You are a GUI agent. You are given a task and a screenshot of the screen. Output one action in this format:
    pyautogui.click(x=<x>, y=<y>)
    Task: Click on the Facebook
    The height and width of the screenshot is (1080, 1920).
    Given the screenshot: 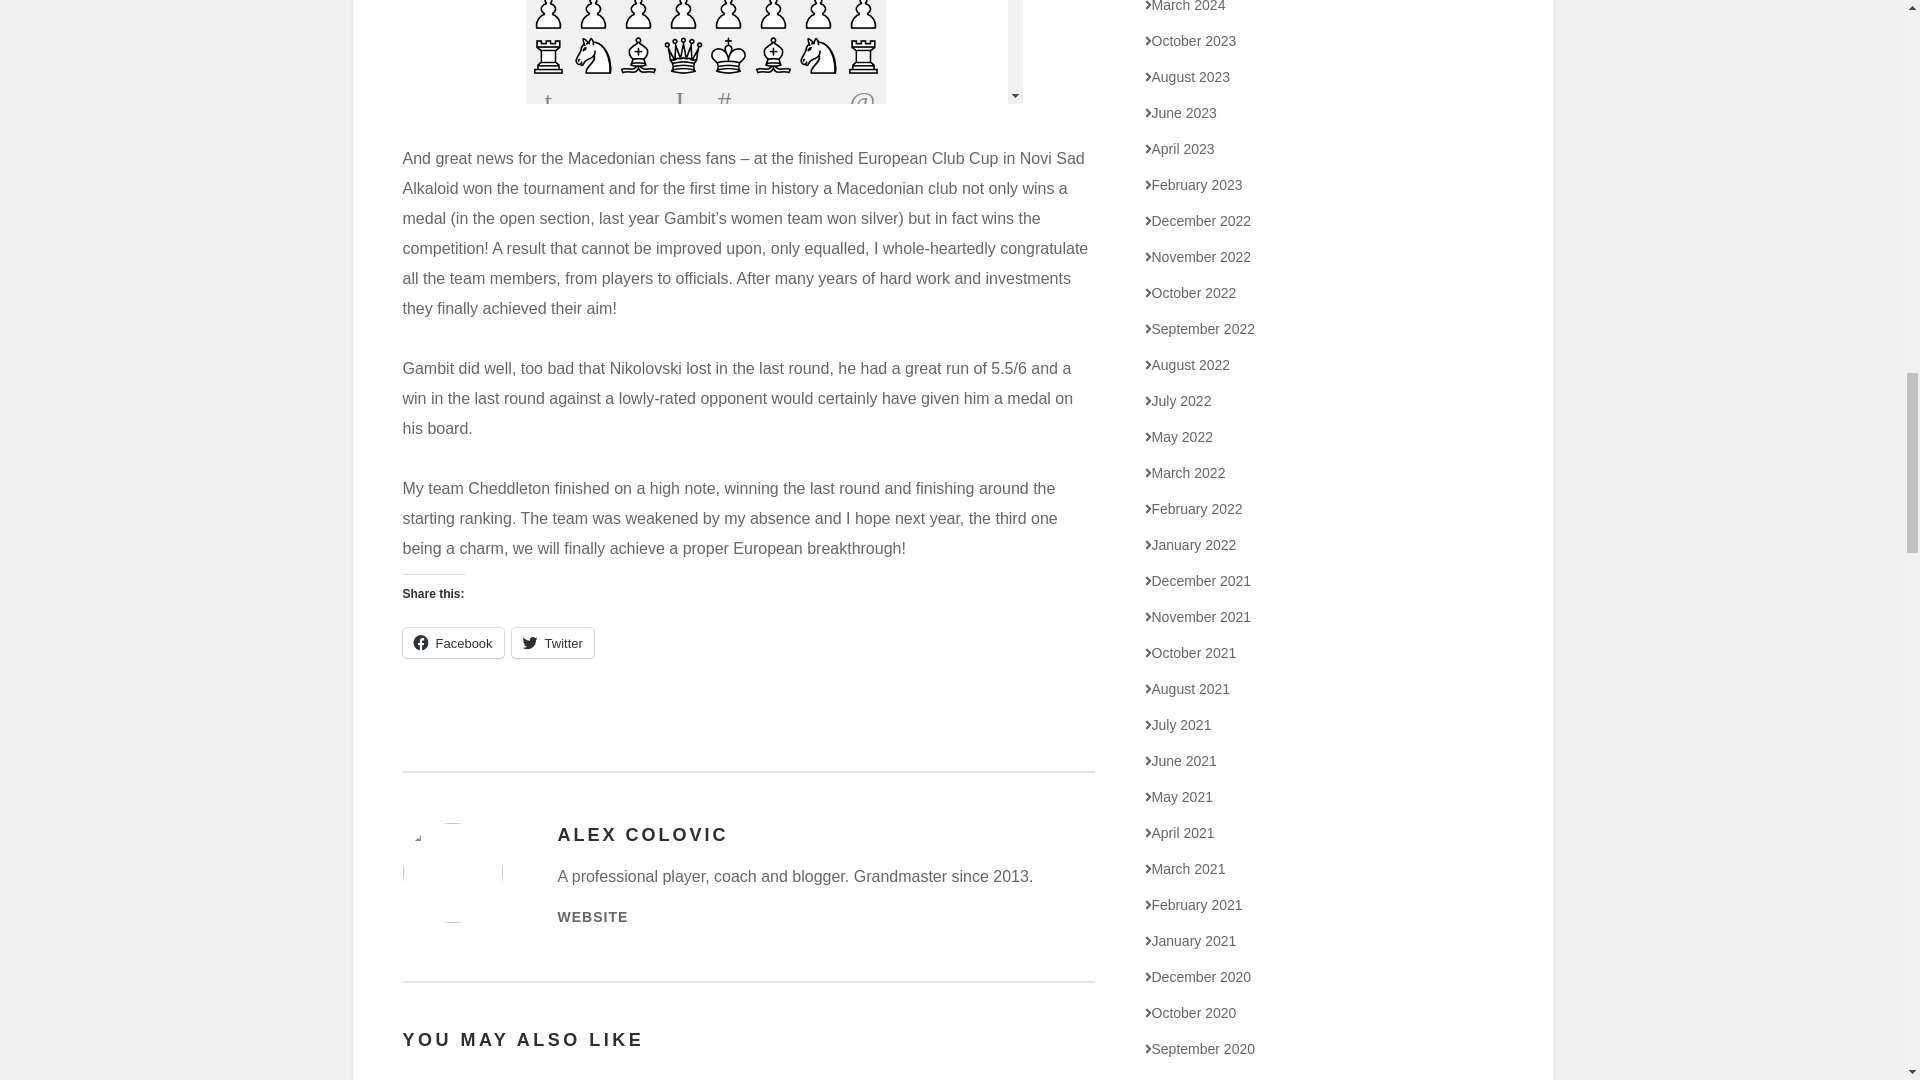 What is the action you would take?
    pyautogui.click(x=452, y=642)
    